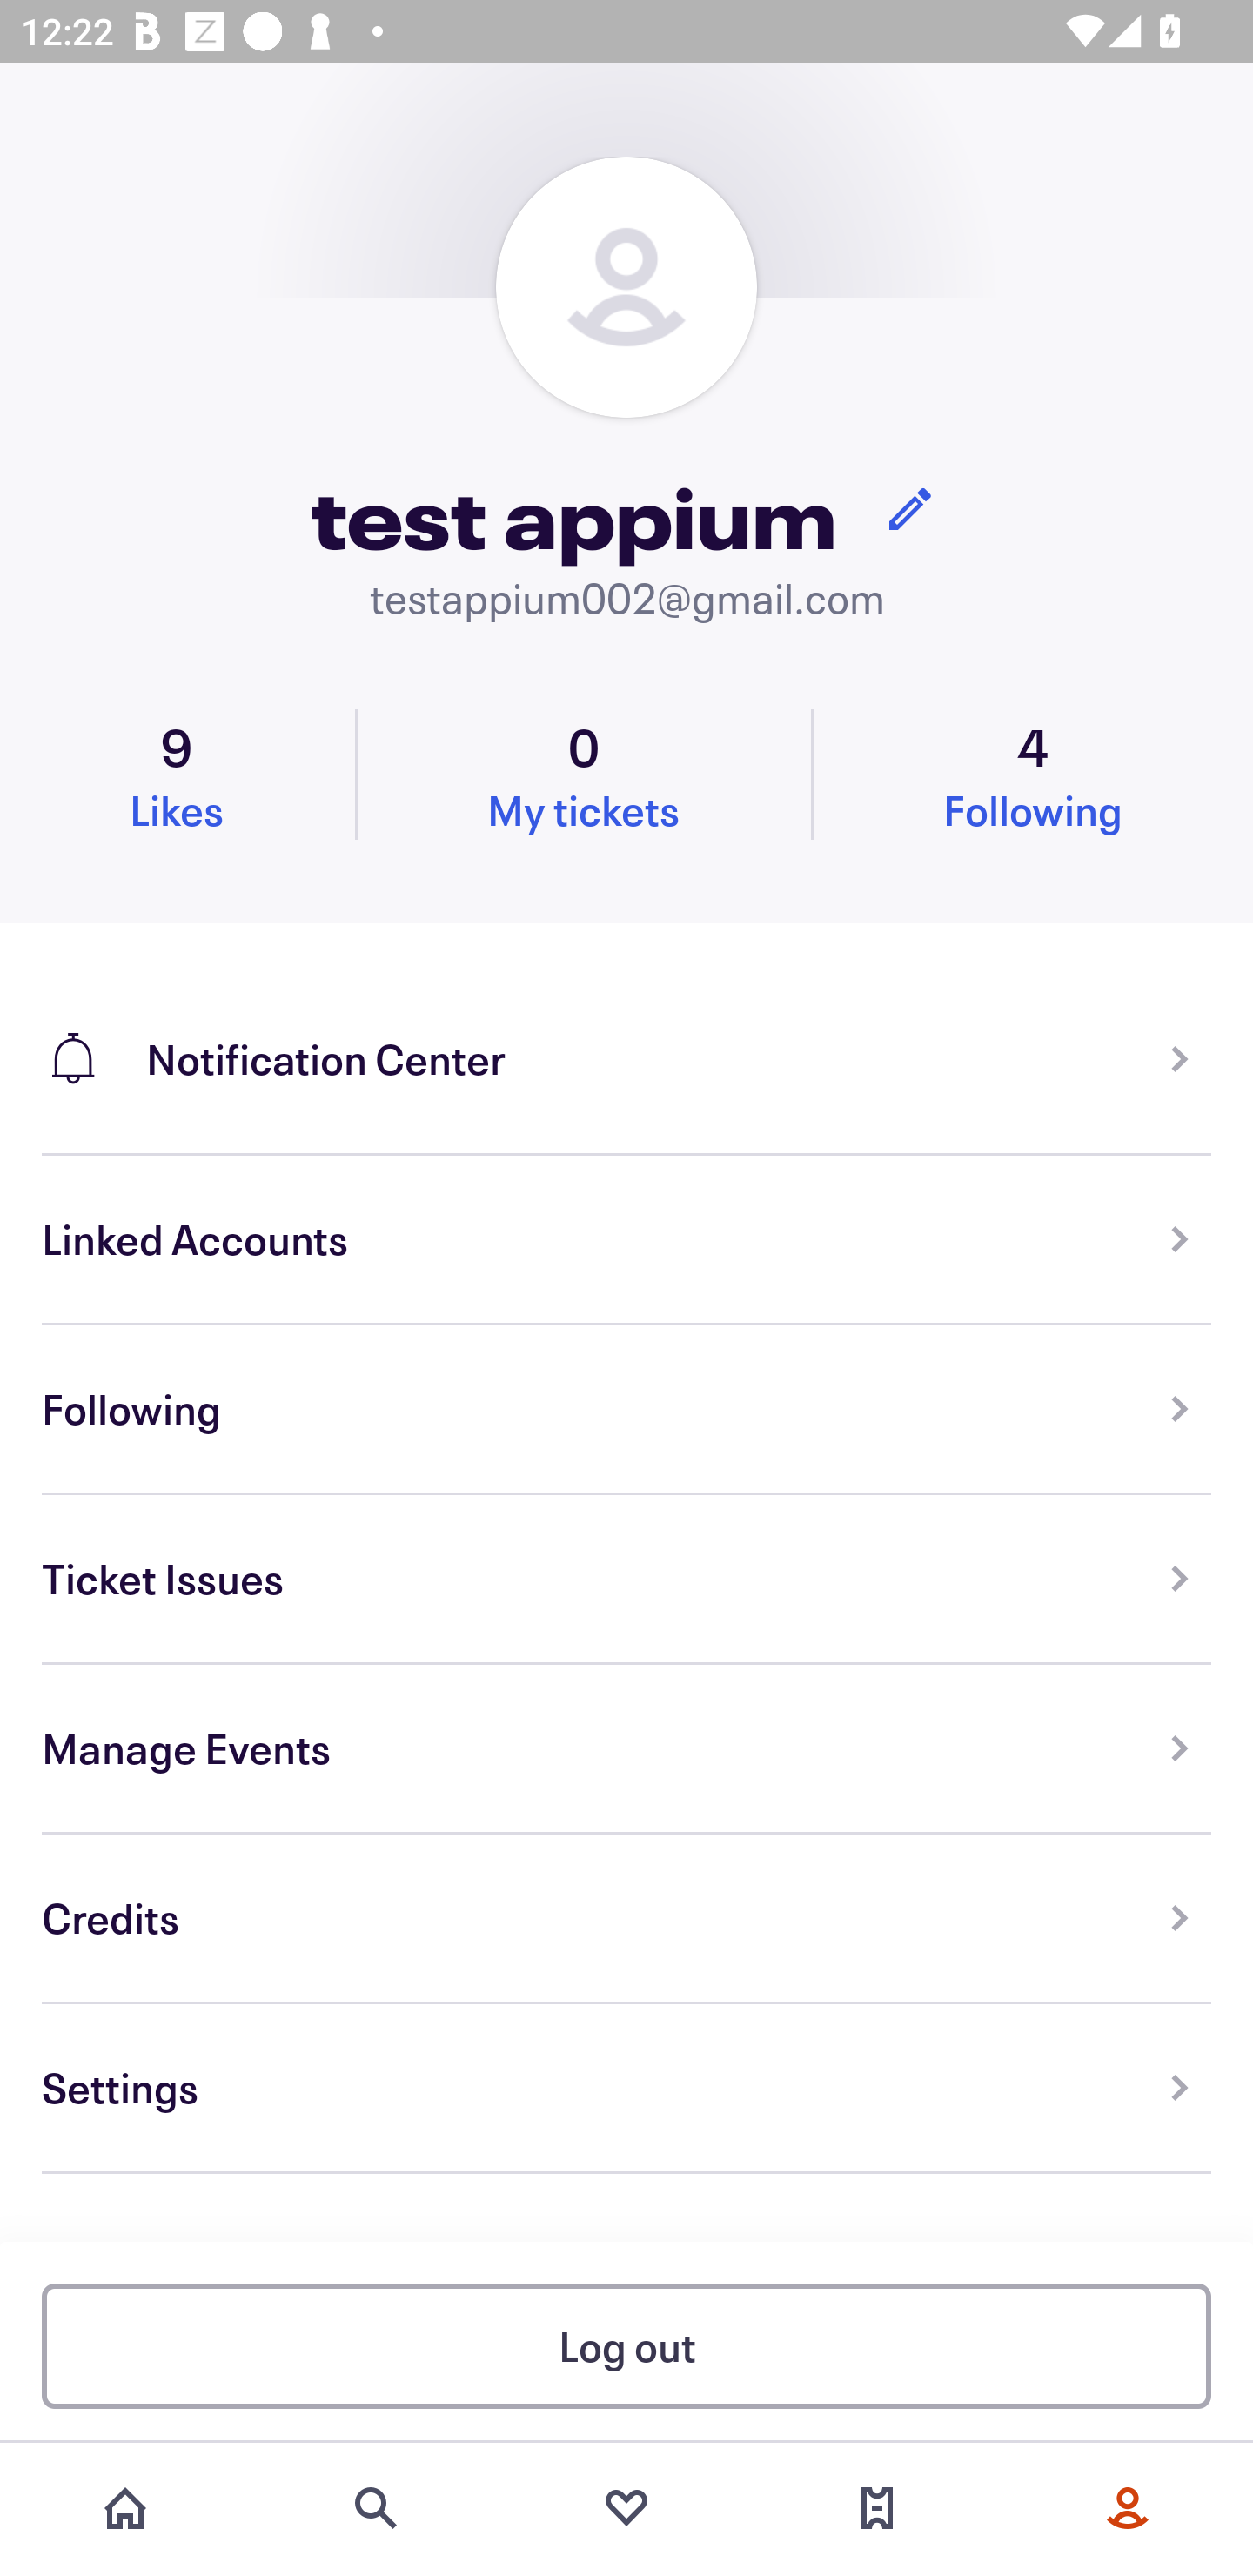  I want to click on Search events, so click(376, 2508).